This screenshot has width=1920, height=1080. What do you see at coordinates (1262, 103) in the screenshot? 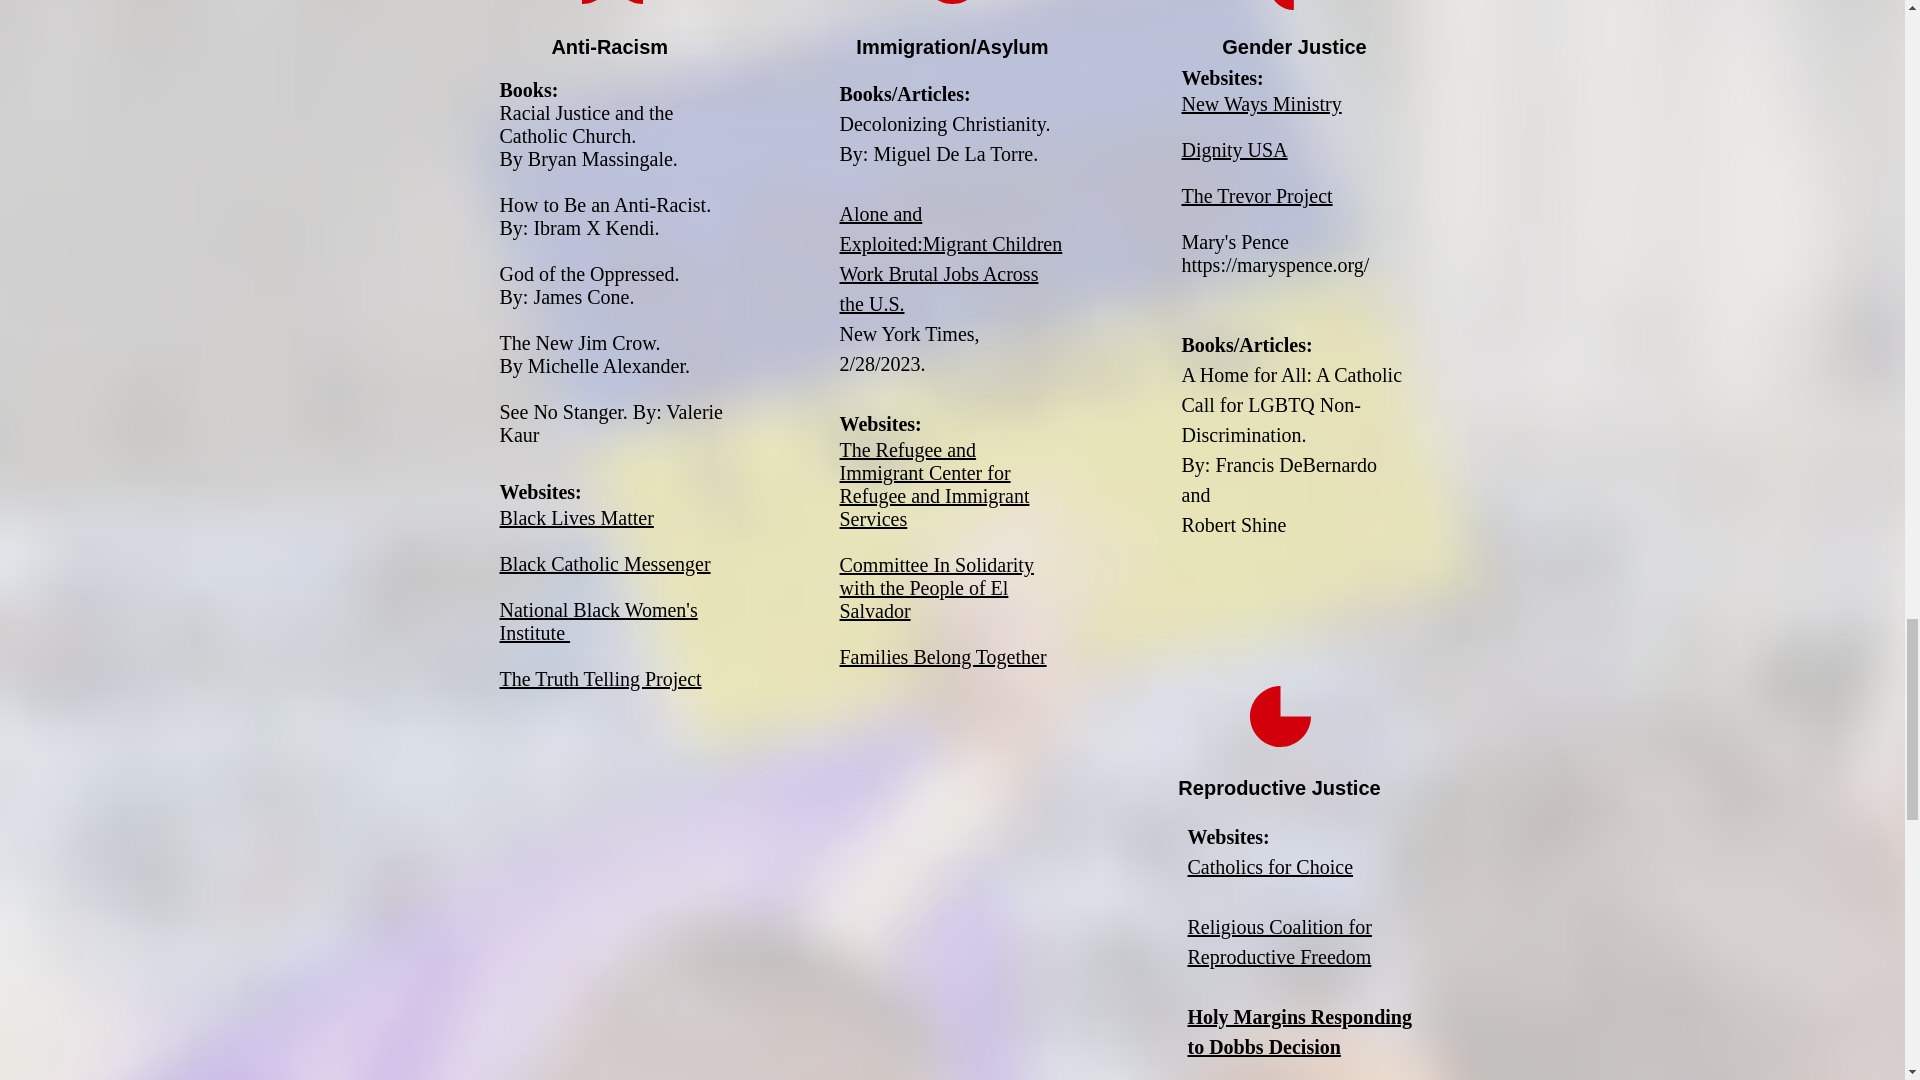
I see `New Ways Ministry` at bounding box center [1262, 103].